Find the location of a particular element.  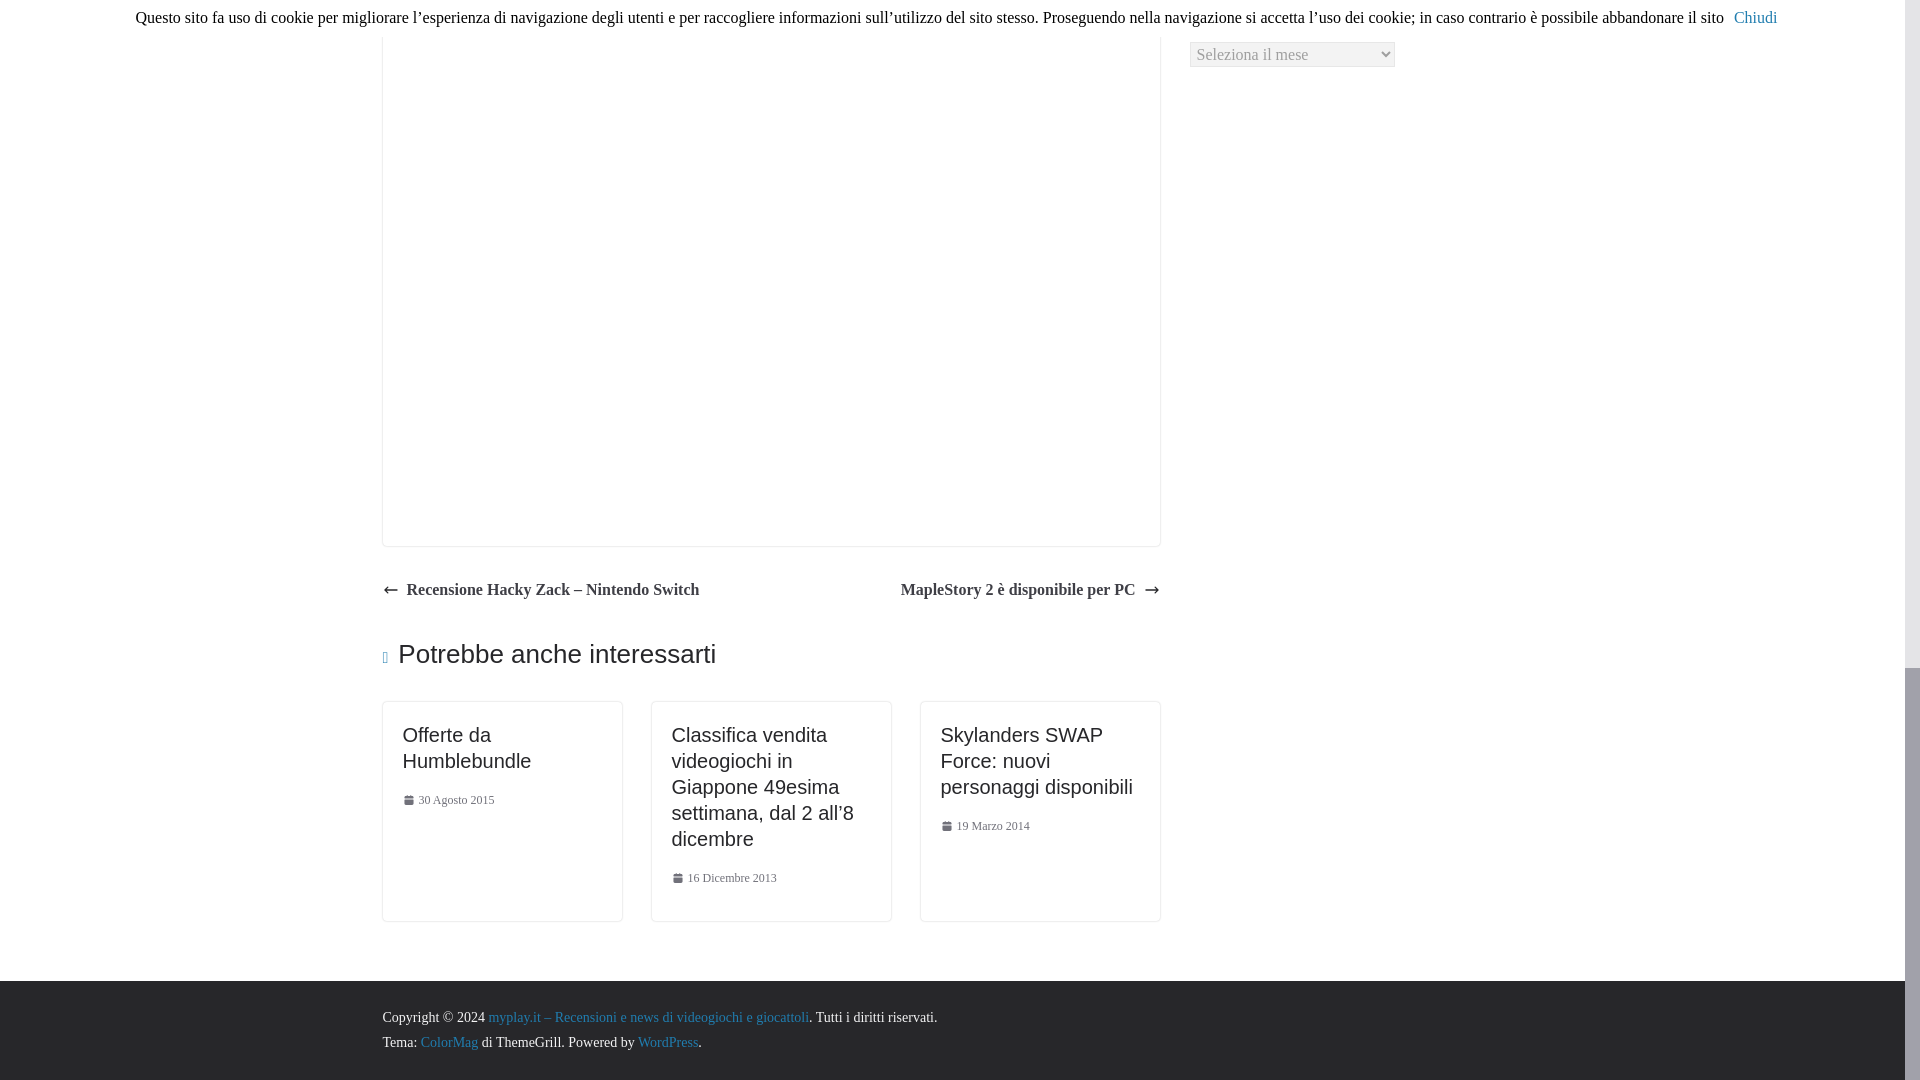

19 Marzo 2014 is located at coordinates (984, 827).